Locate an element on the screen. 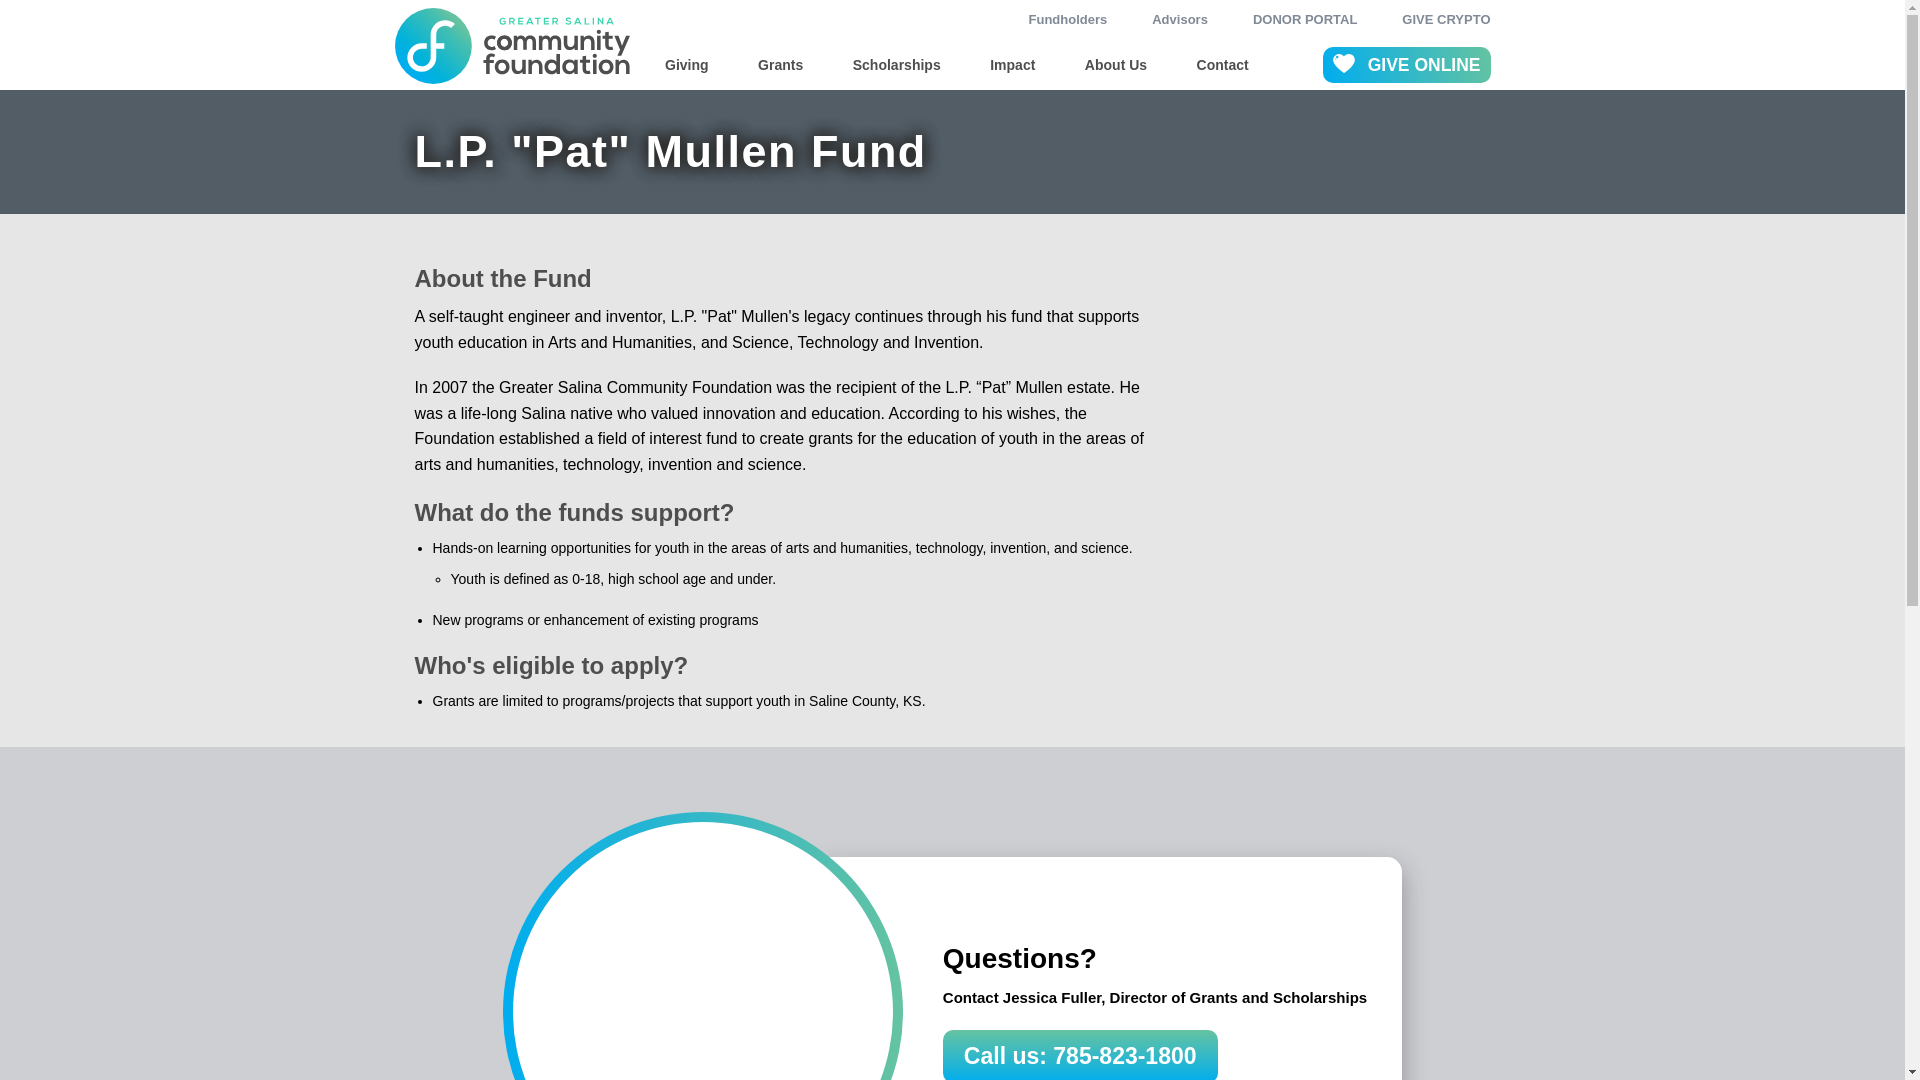  Advisors is located at coordinates (1180, 19).